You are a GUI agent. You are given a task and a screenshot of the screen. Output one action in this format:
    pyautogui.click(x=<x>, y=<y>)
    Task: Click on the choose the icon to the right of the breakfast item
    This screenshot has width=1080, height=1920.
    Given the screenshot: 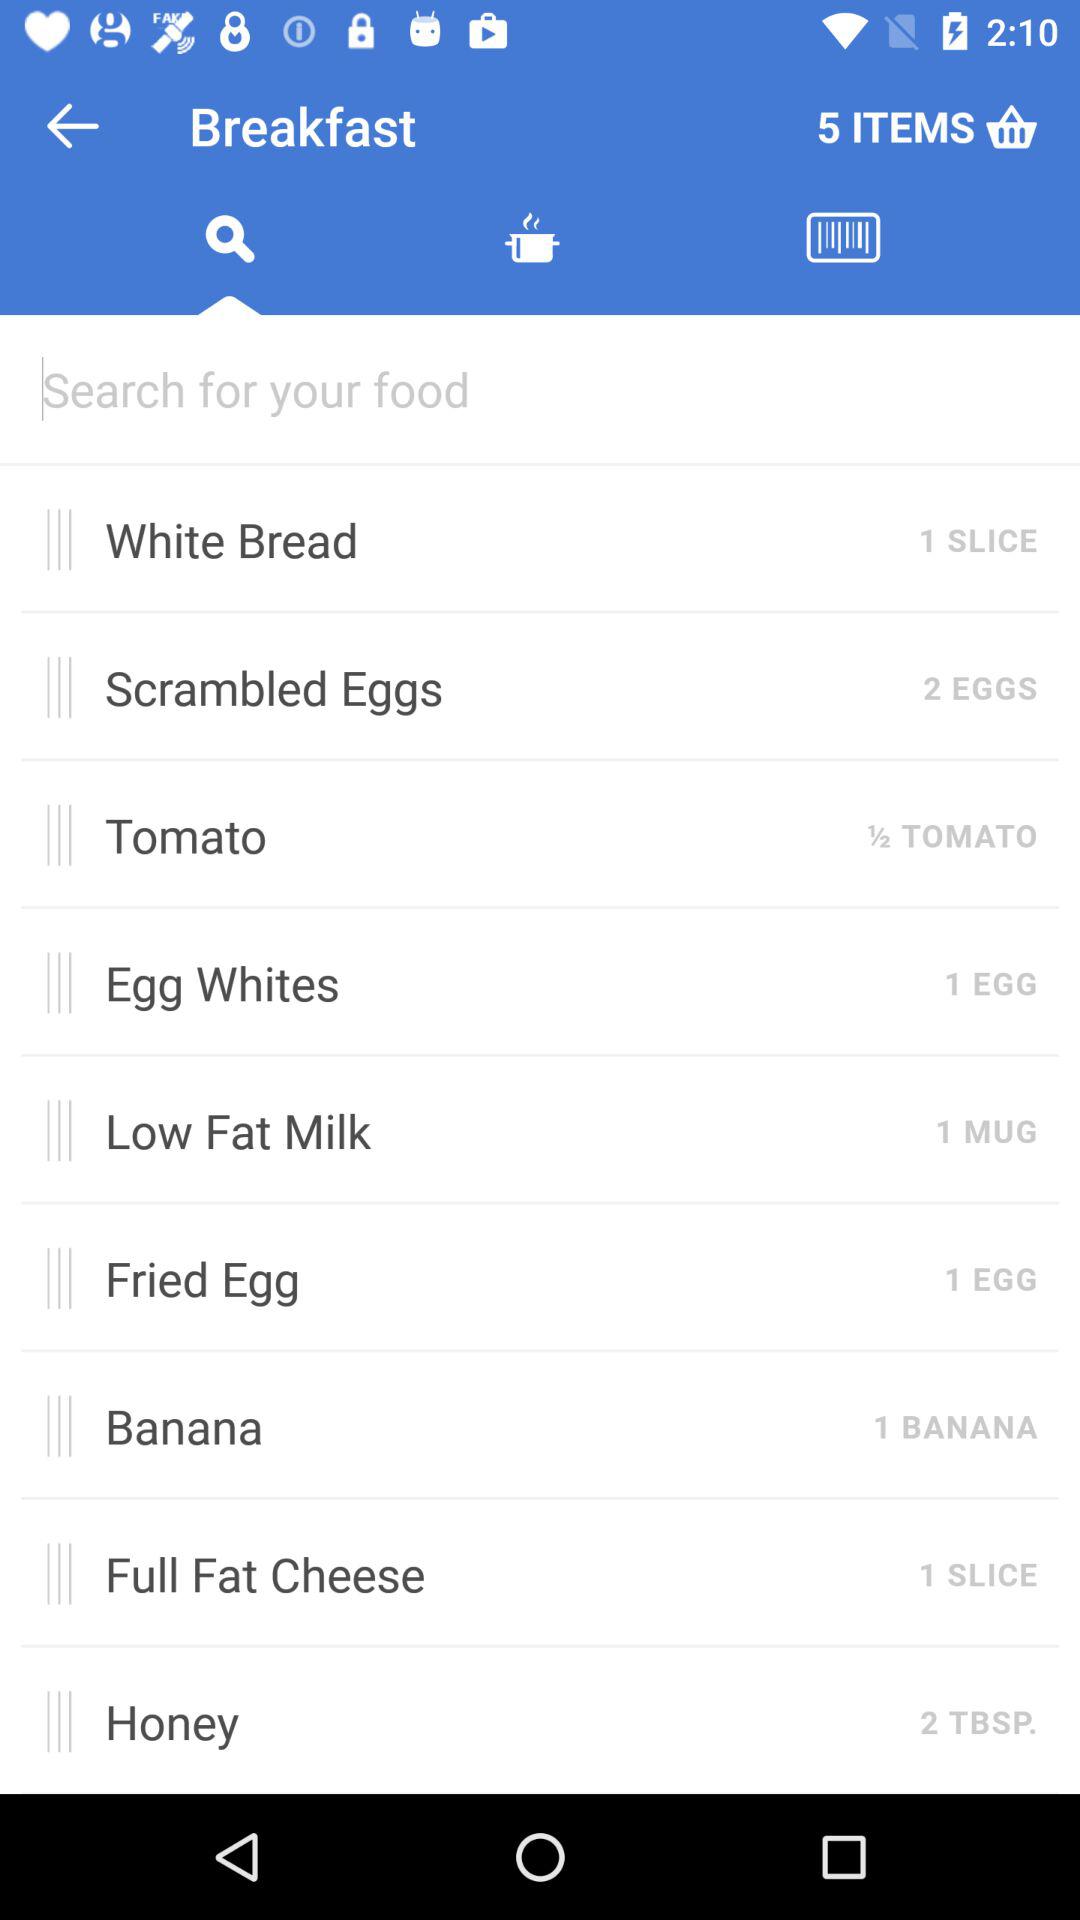 What is the action you would take?
    pyautogui.click(x=926, y=126)
    